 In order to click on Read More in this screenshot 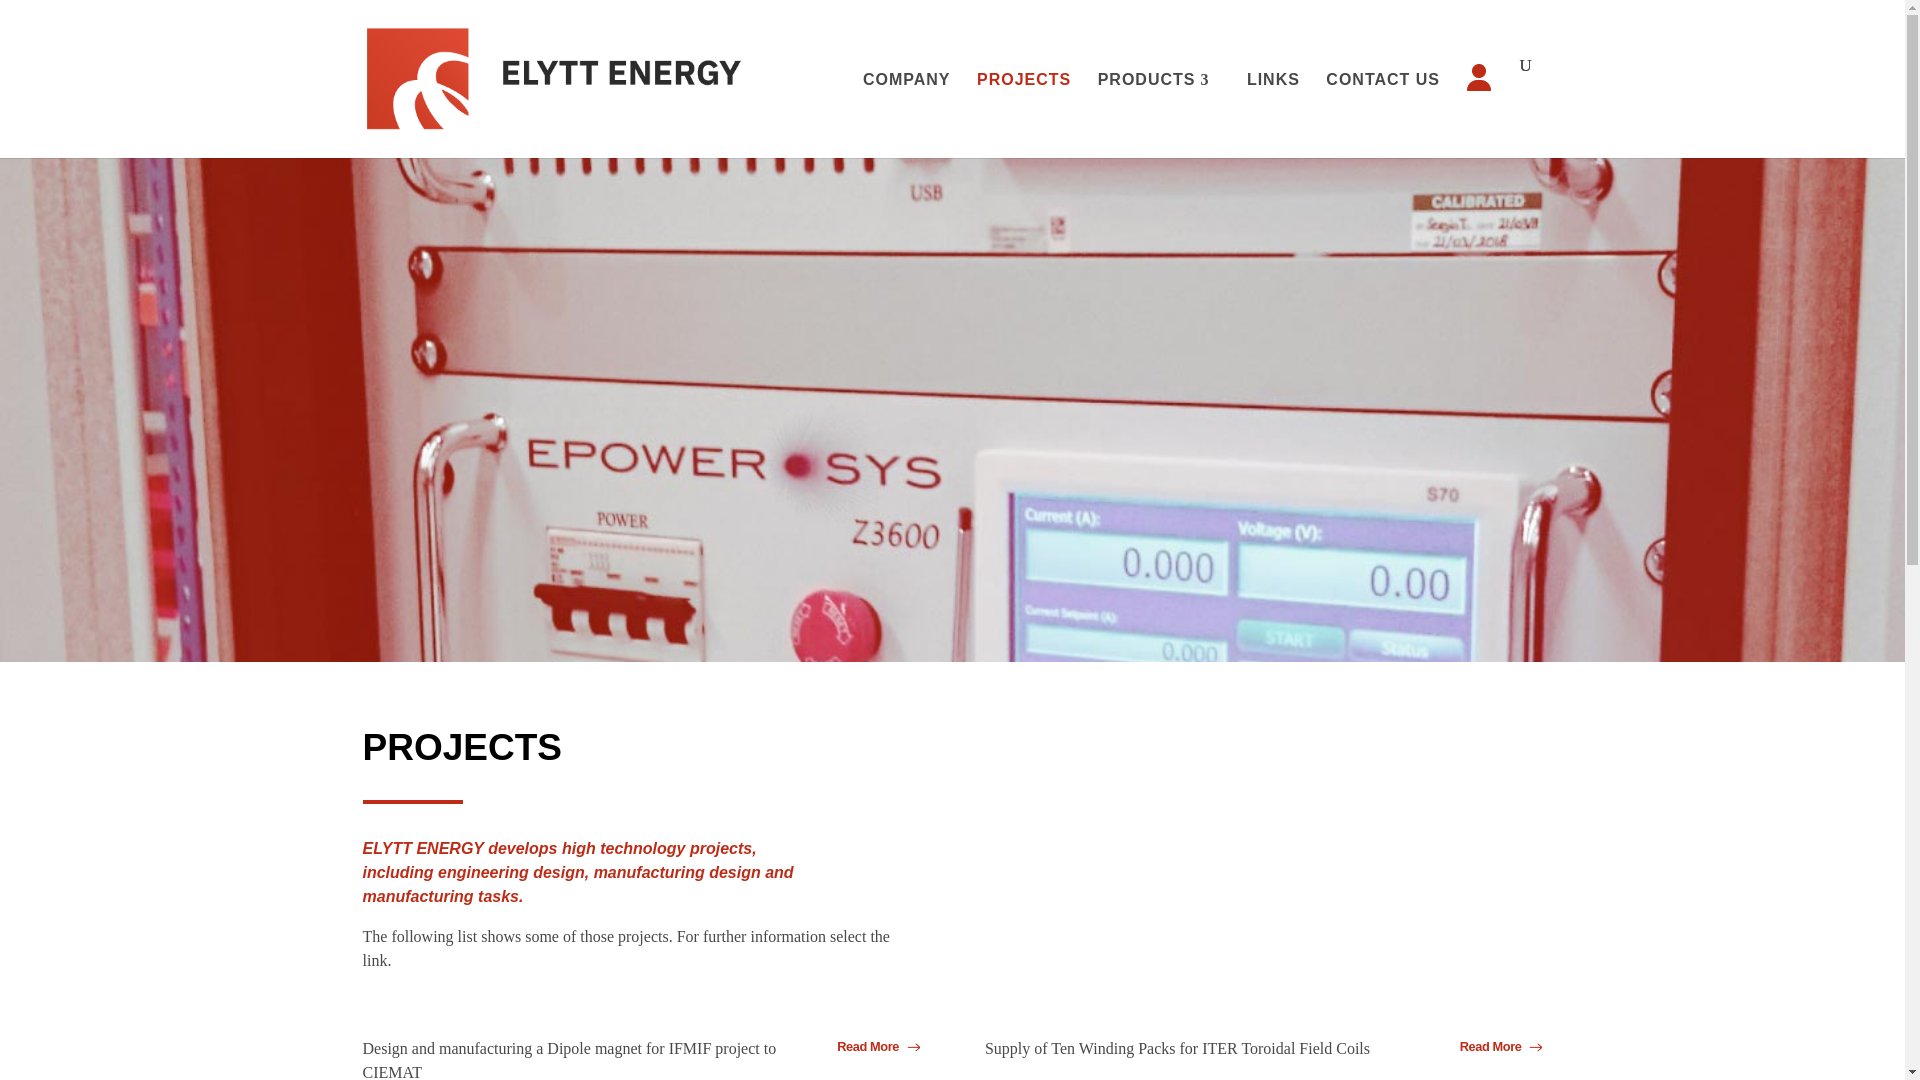, I will do `click(869, 1046)`.